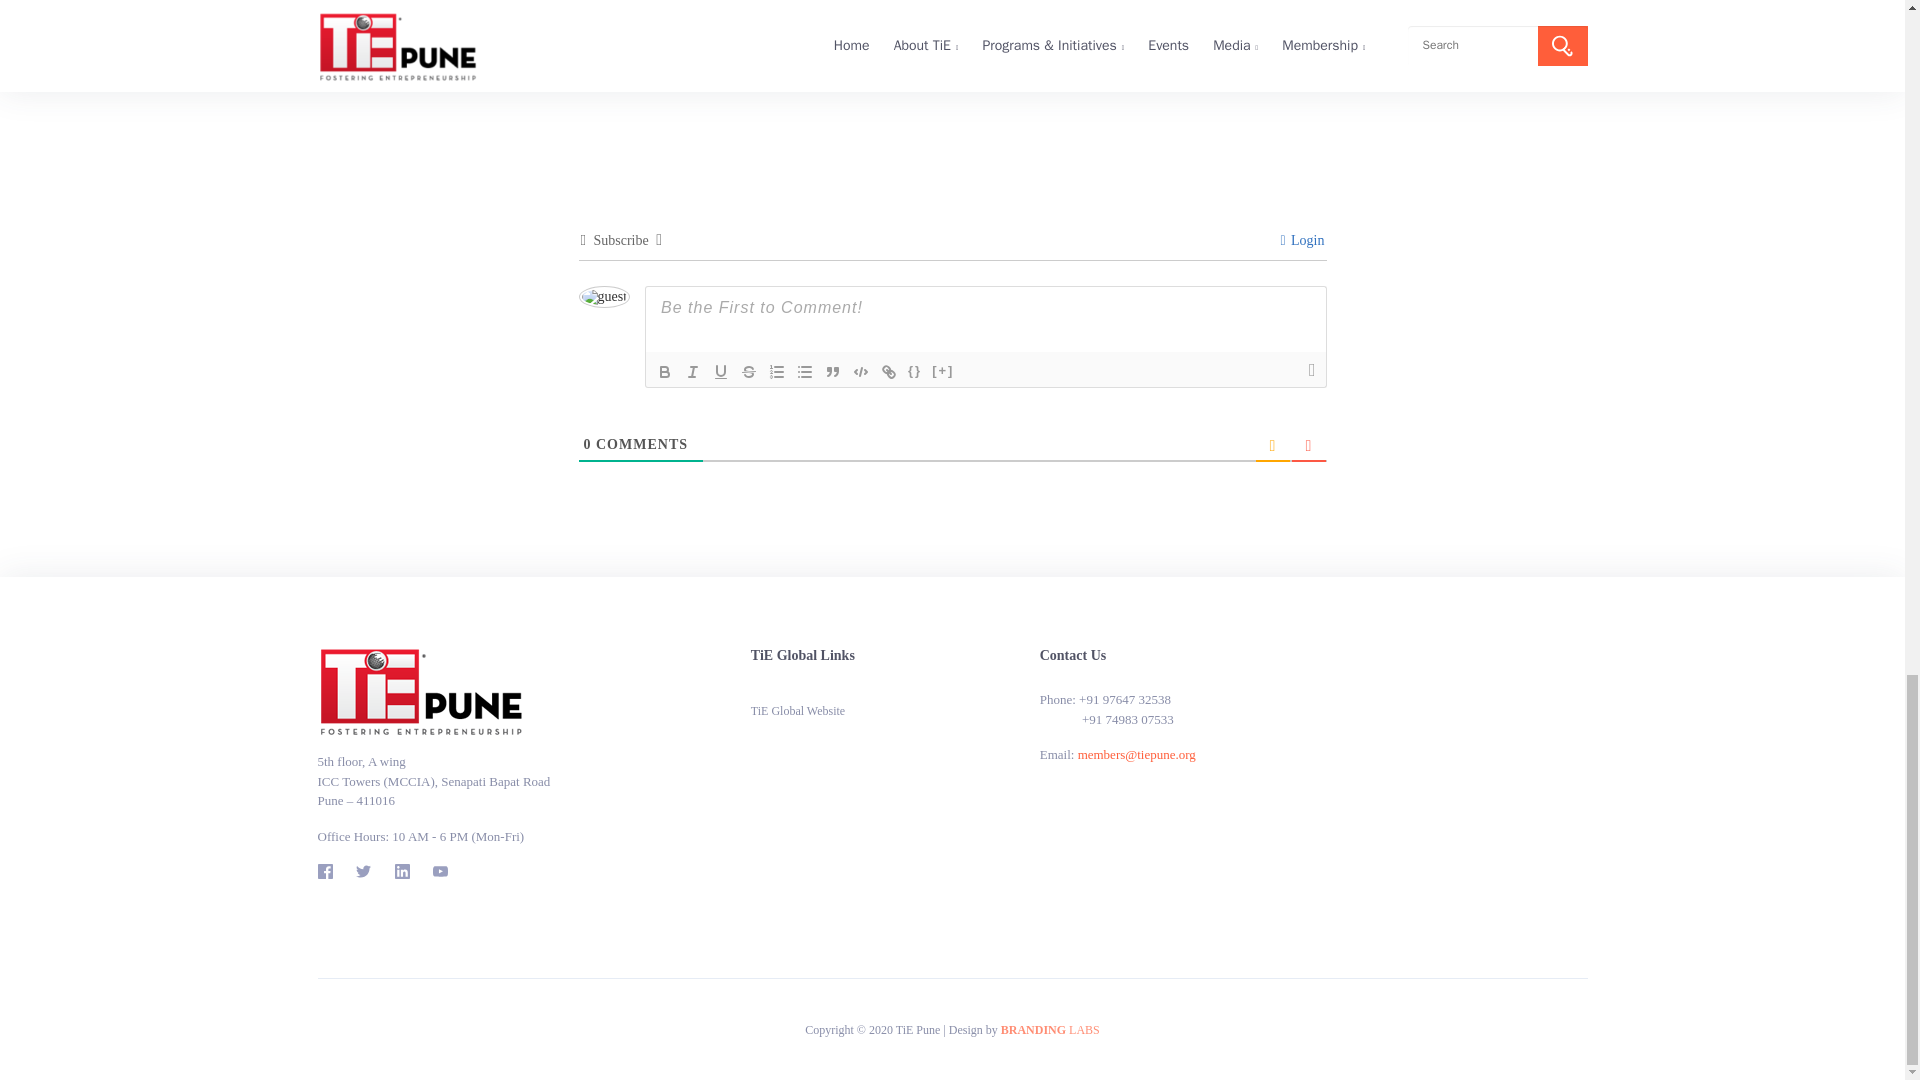 The width and height of the screenshot is (1920, 1080). I want to click on Facebook, so click(874, 69).